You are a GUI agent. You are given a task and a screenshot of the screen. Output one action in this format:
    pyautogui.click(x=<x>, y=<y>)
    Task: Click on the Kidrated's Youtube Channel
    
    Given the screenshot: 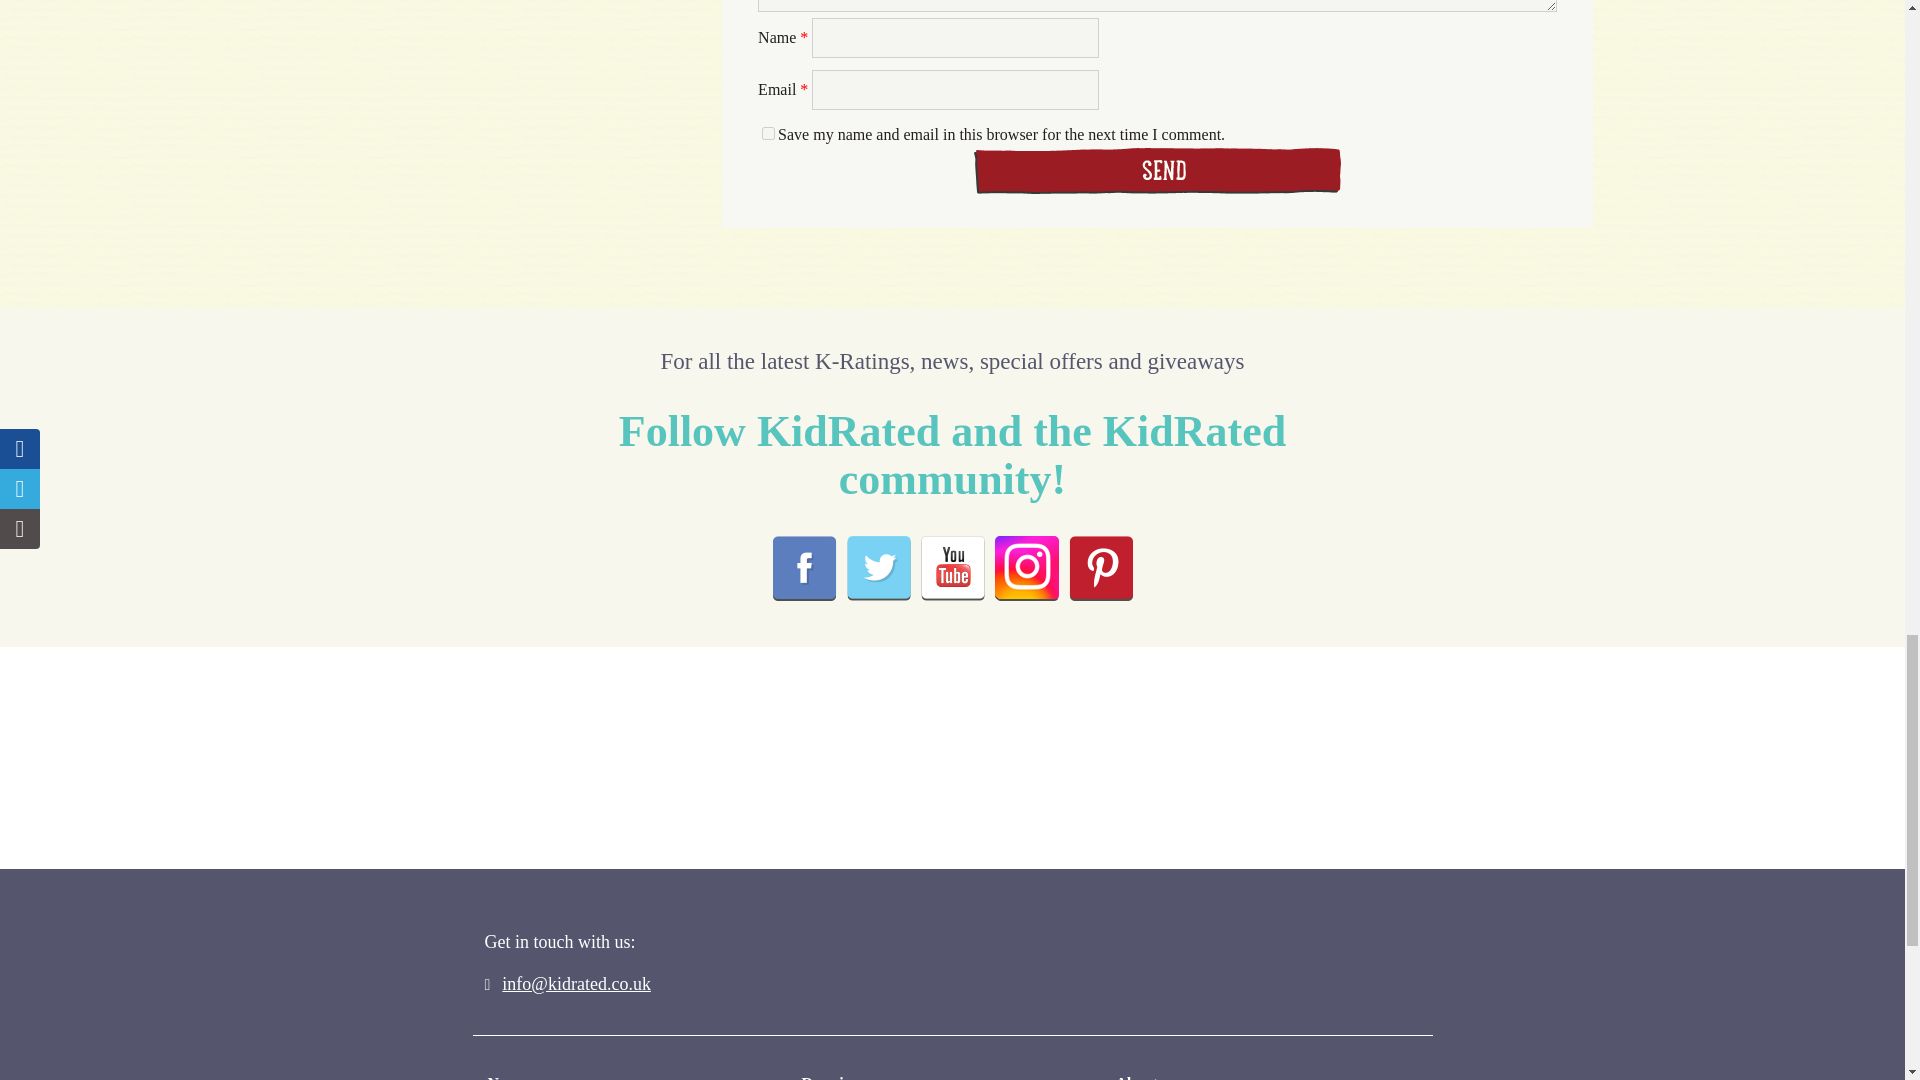 What is the action you would take?
    pyautogui.click(x=951, y=568)
    